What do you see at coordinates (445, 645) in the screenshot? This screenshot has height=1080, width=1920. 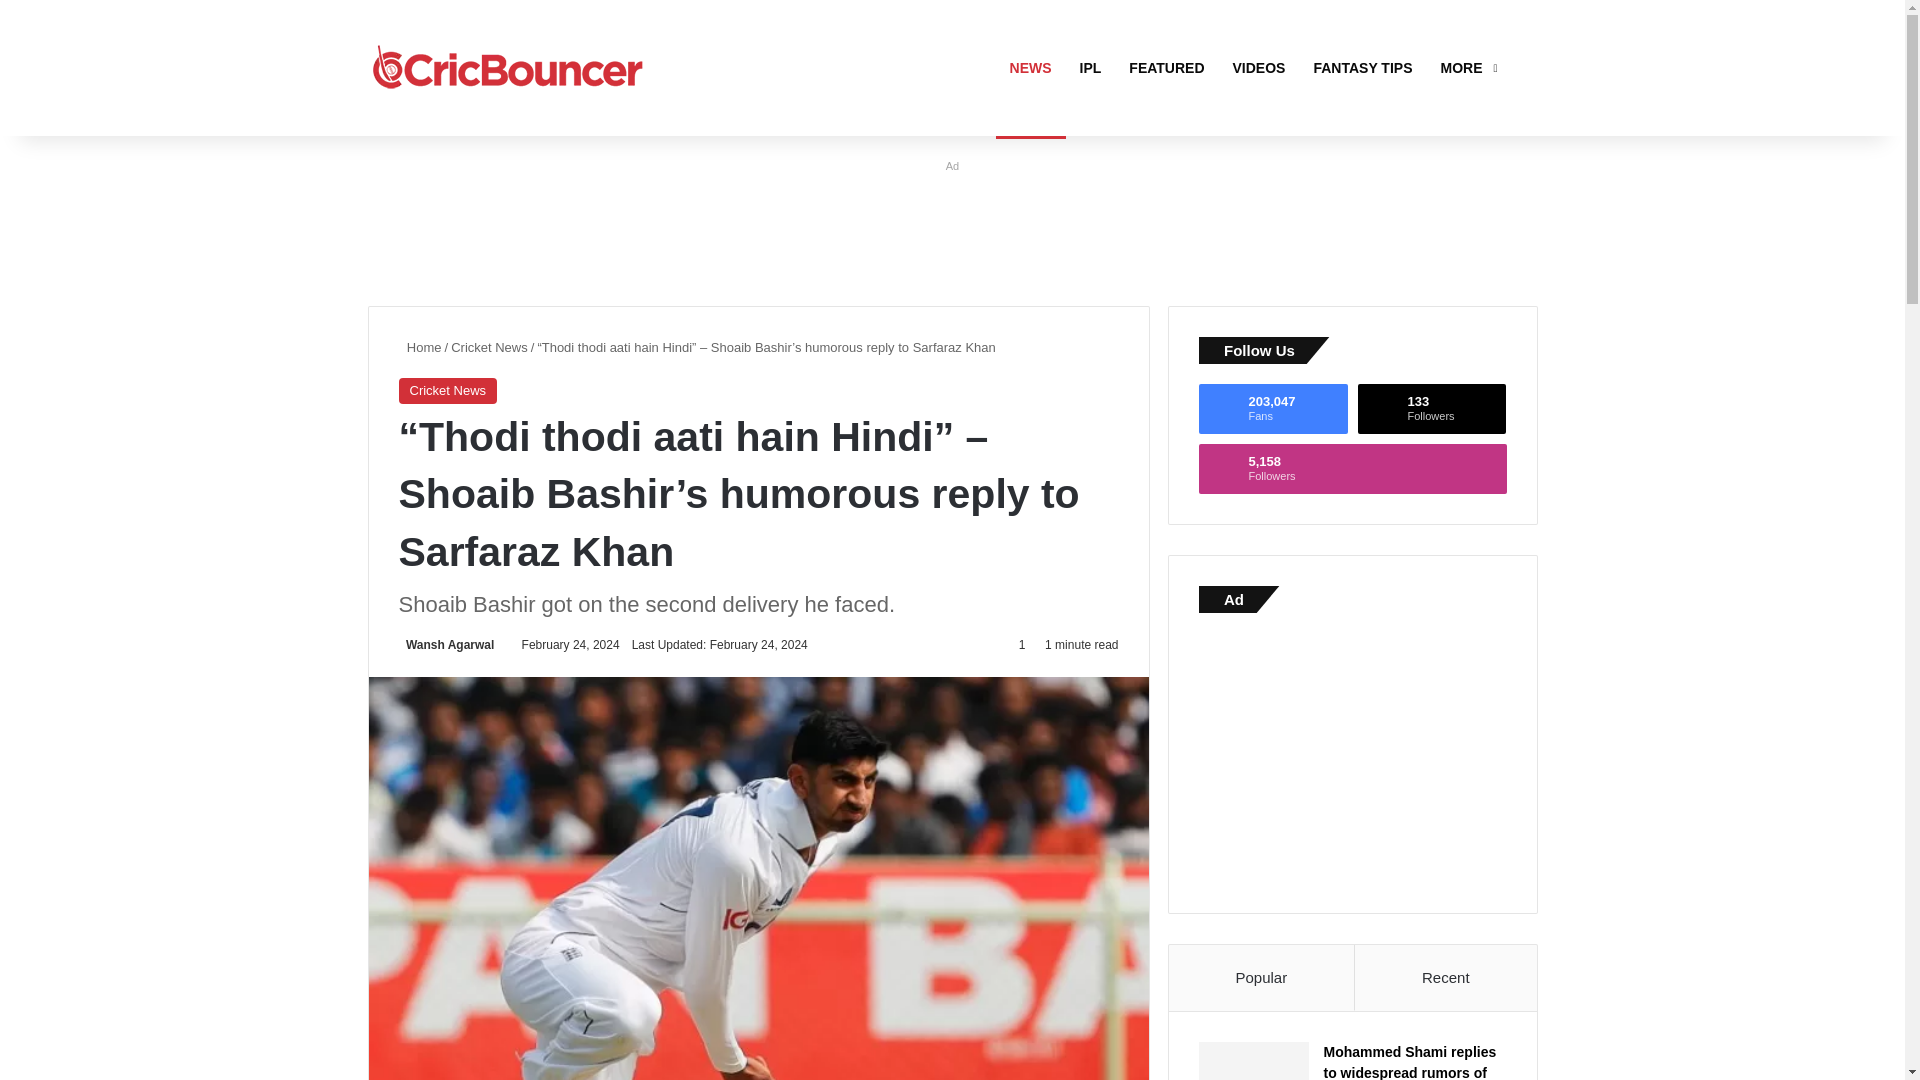 I see `Wansh Agarwal` at bounding box center [445, 645].